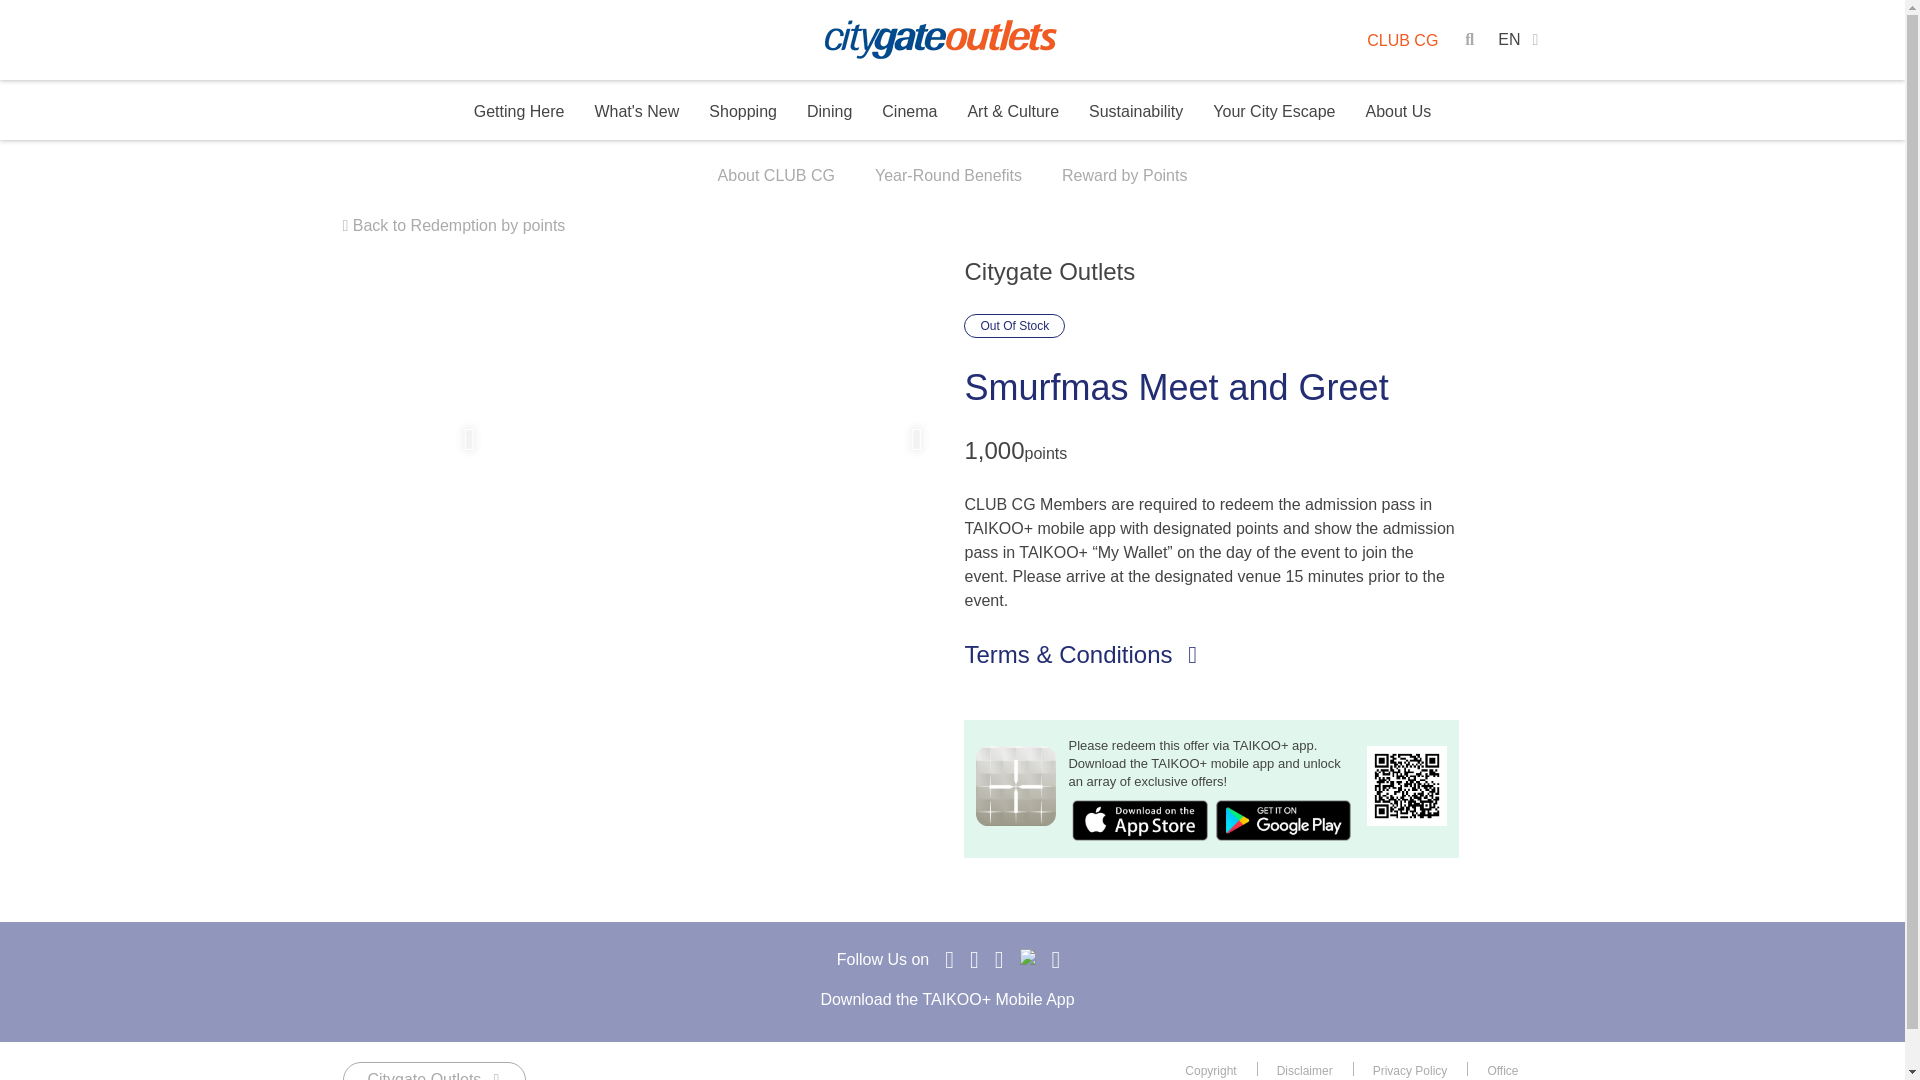 The height and width of the screenshot is (1080, 1920). What do you see at coordinates (908, 110) in the screenshot?
I see `Cinema` at bounding box center [908, 110].